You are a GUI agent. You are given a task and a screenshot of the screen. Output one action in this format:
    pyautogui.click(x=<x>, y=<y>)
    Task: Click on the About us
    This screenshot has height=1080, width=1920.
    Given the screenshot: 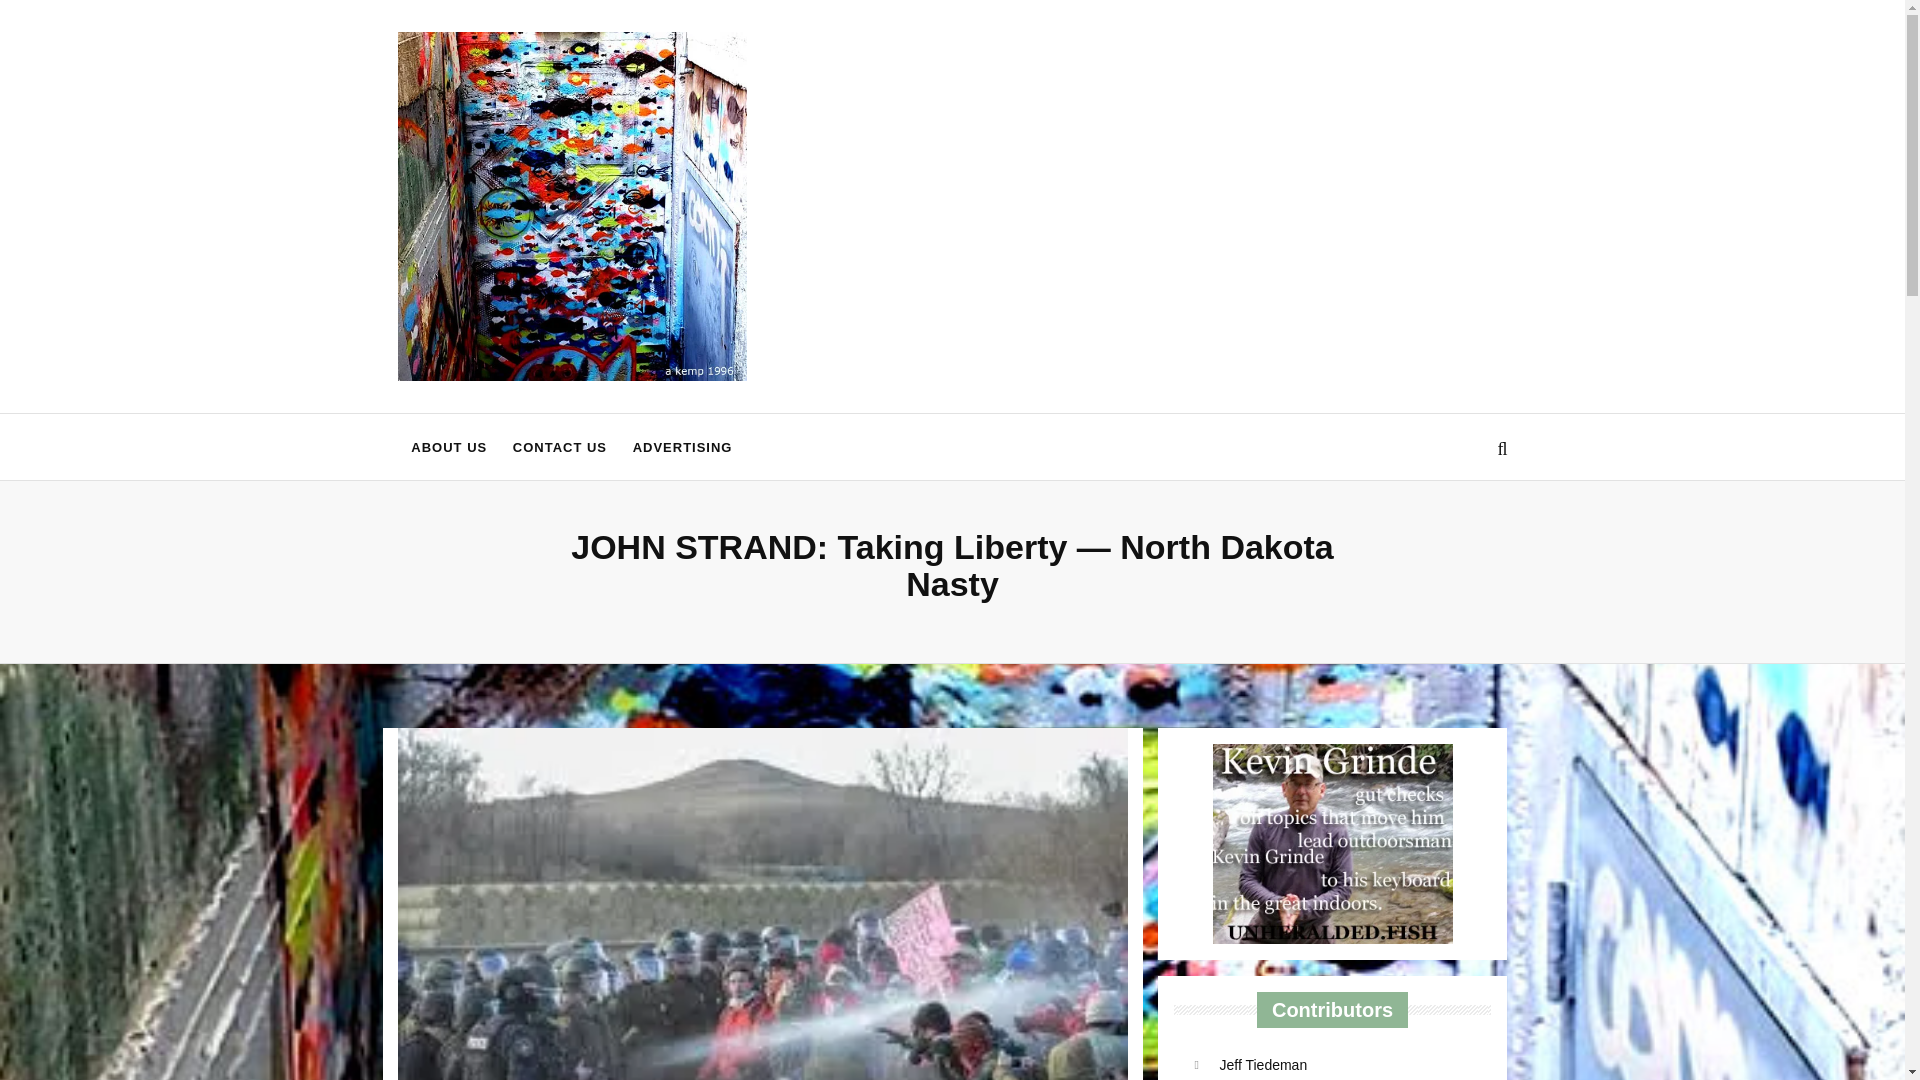 What is the action you would take?
    pyautogui.click(x=448, y=446)
    